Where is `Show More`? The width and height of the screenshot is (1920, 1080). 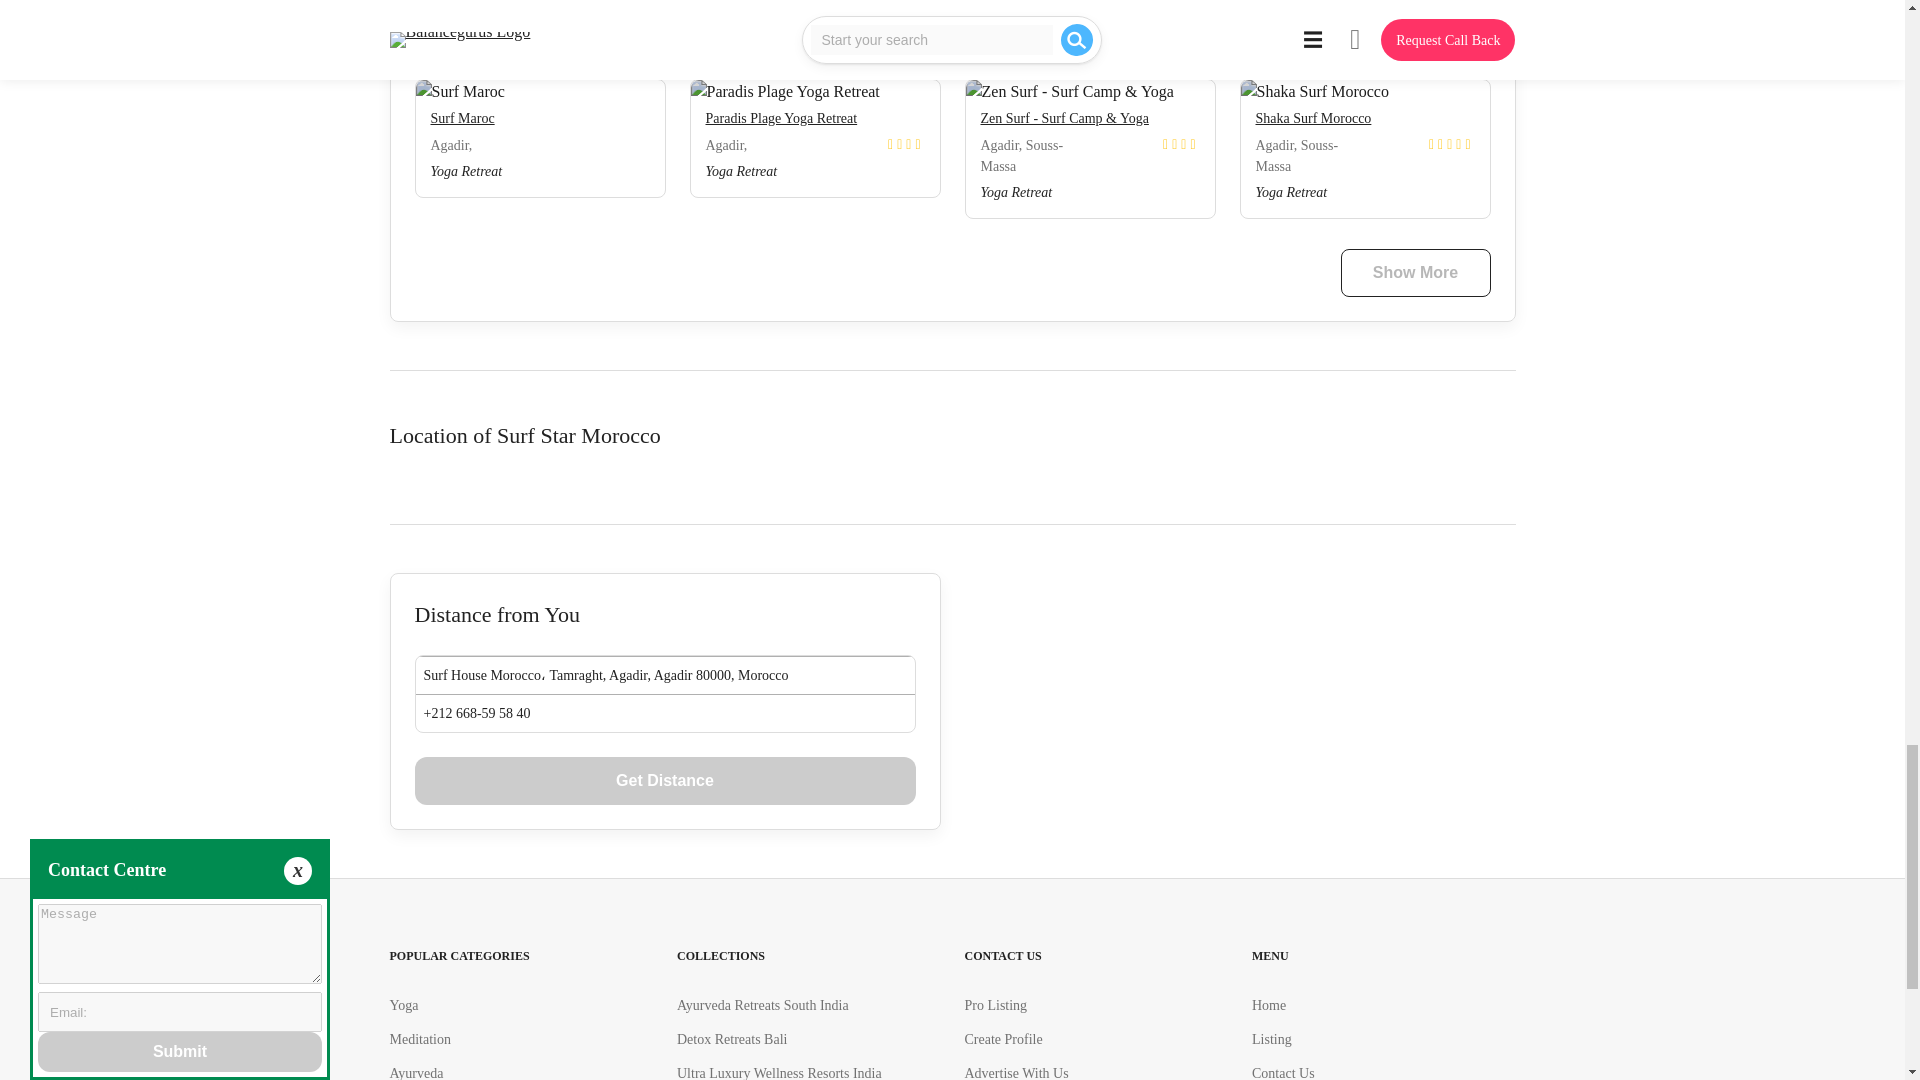 Show More is located at coordinates (1414, 273).